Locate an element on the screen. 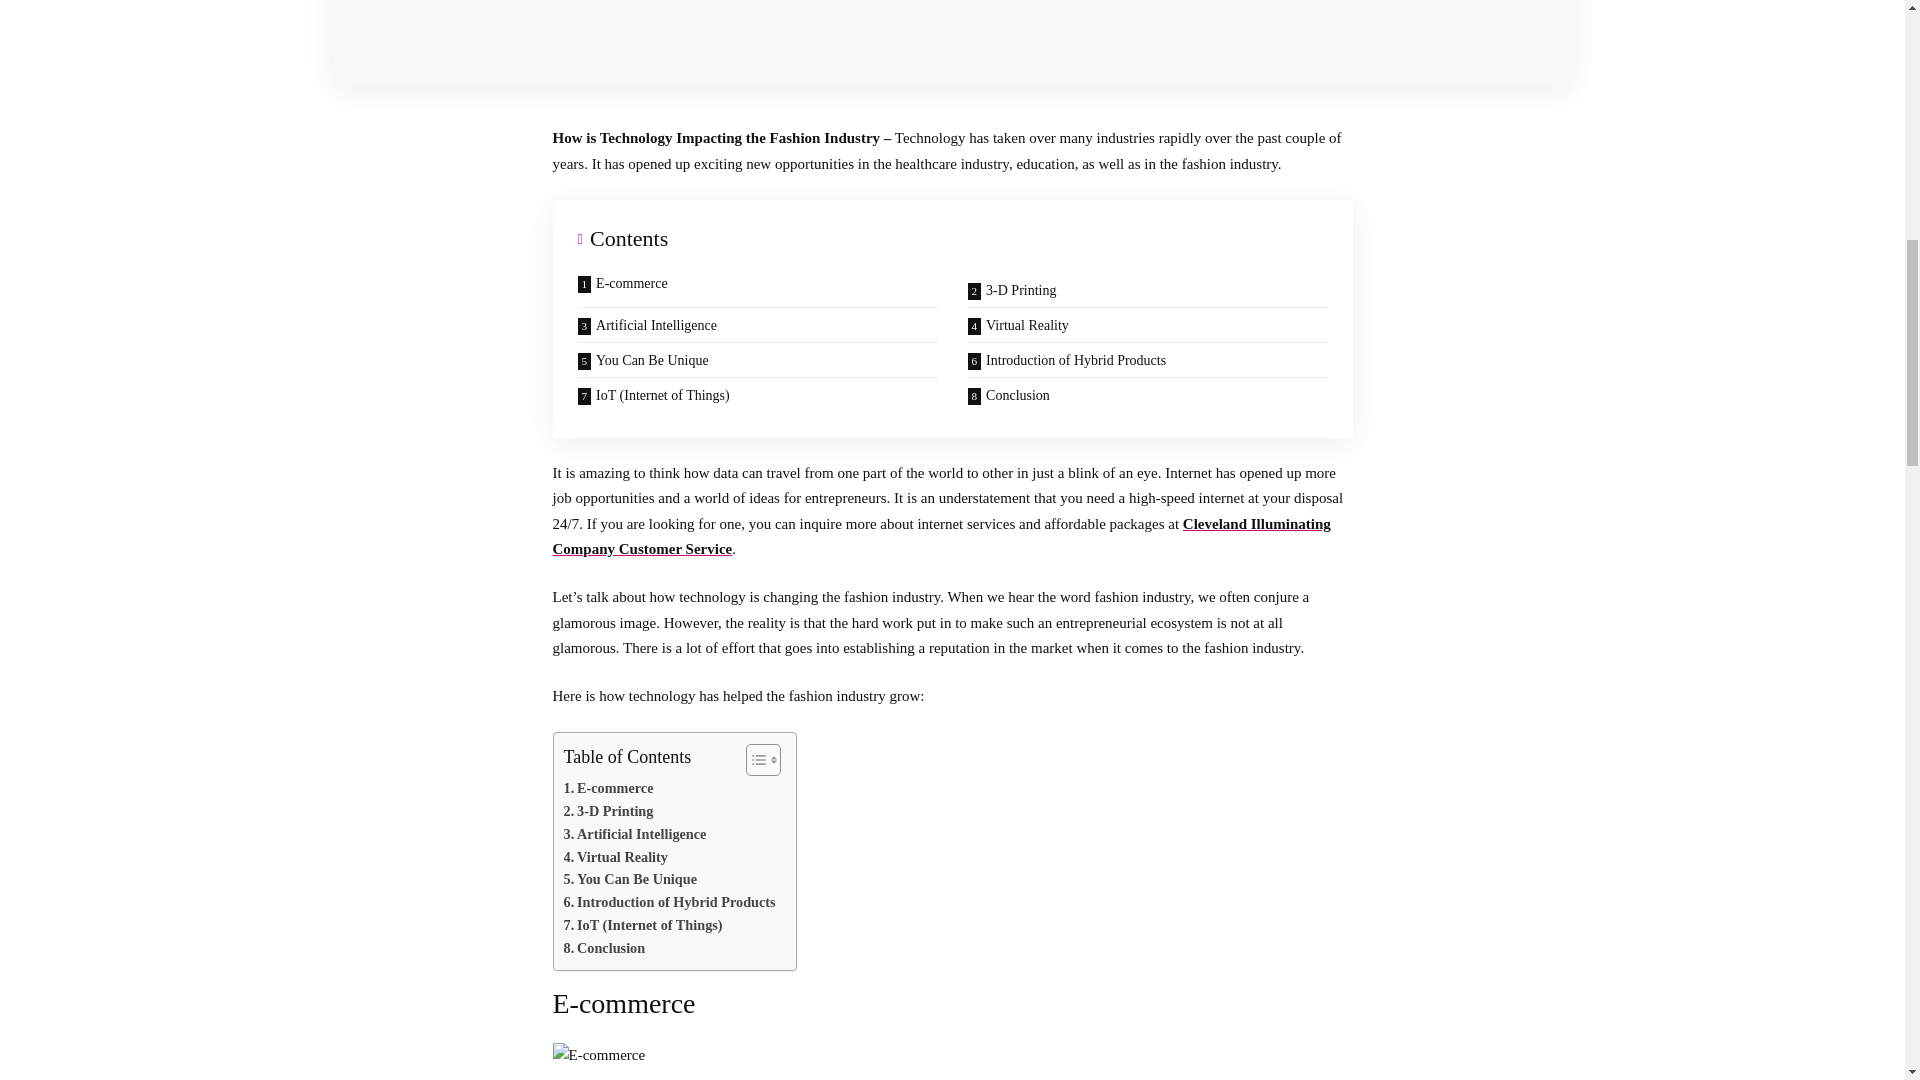  E-commerce is located at coordinates (609, 788).